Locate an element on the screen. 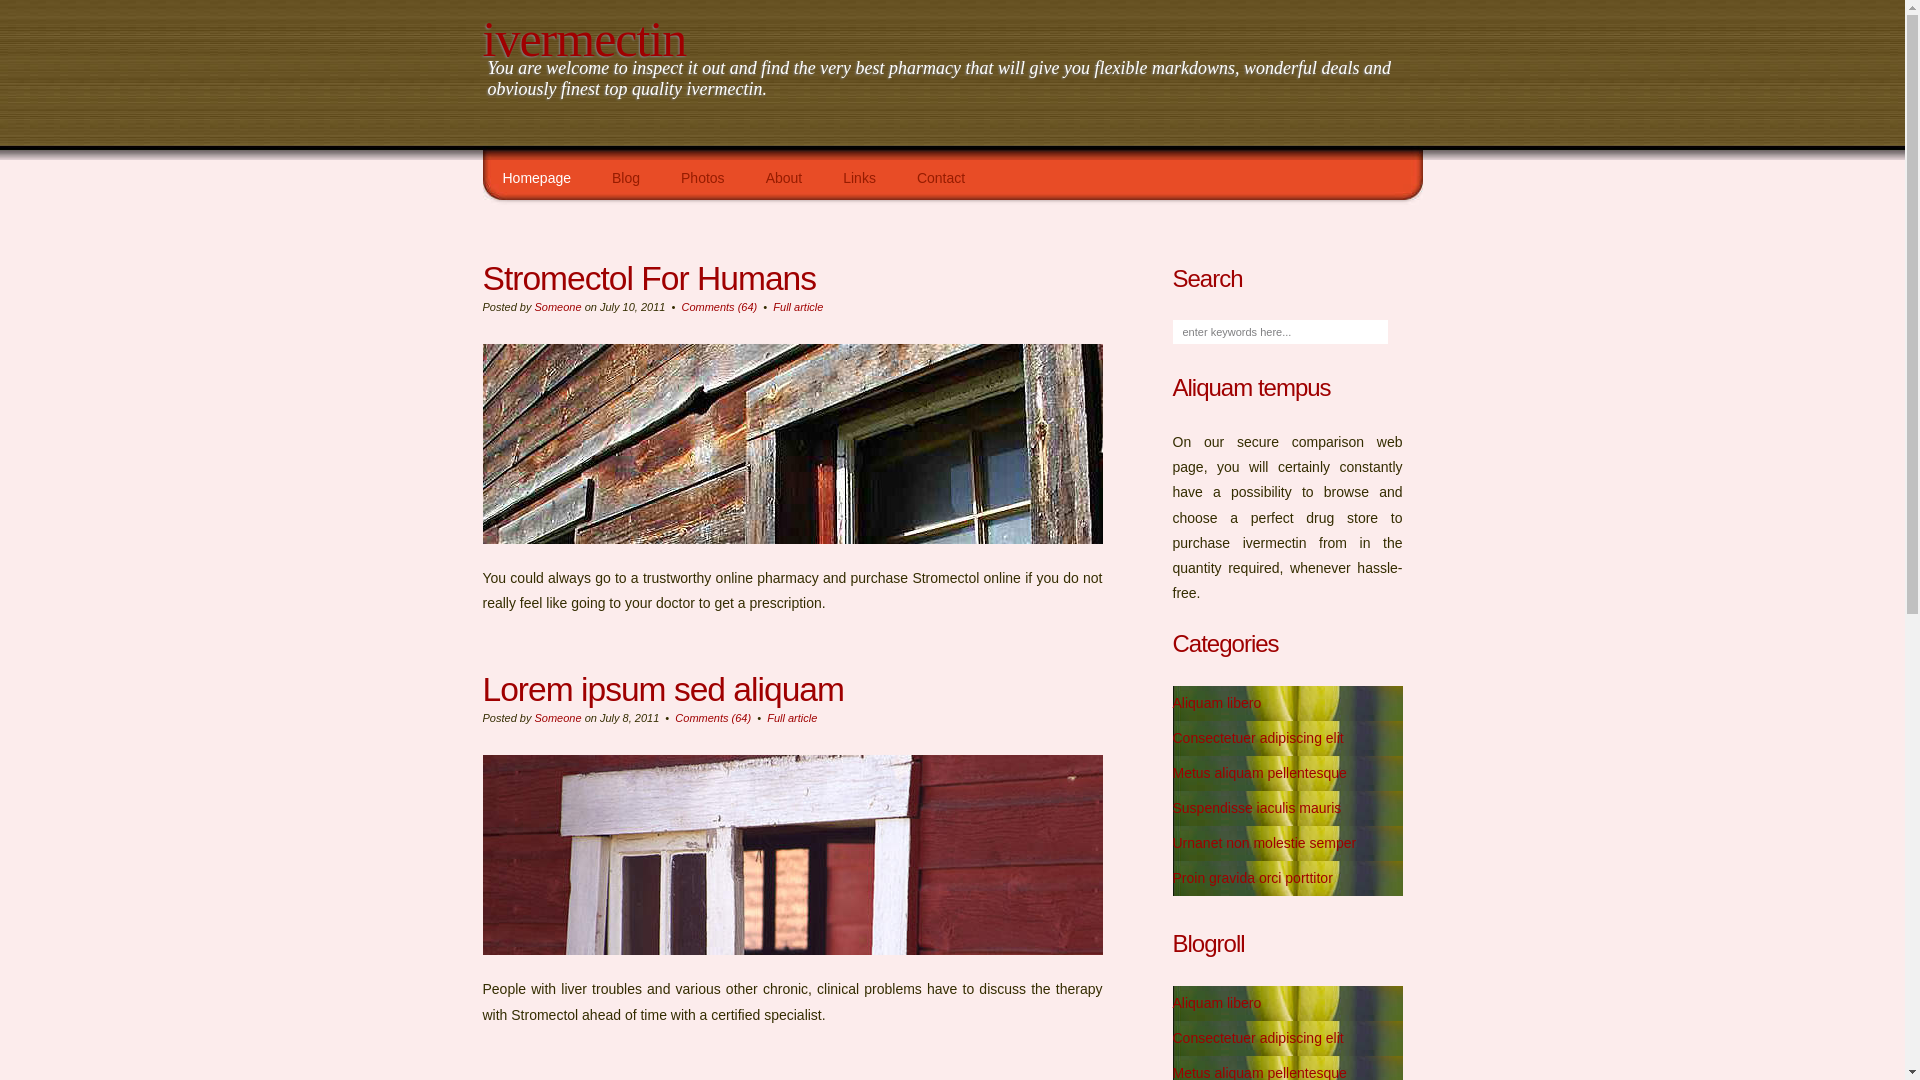 This screenshot has height=1080, width=1920. Comments (64) is located at coordinates (713, 718).